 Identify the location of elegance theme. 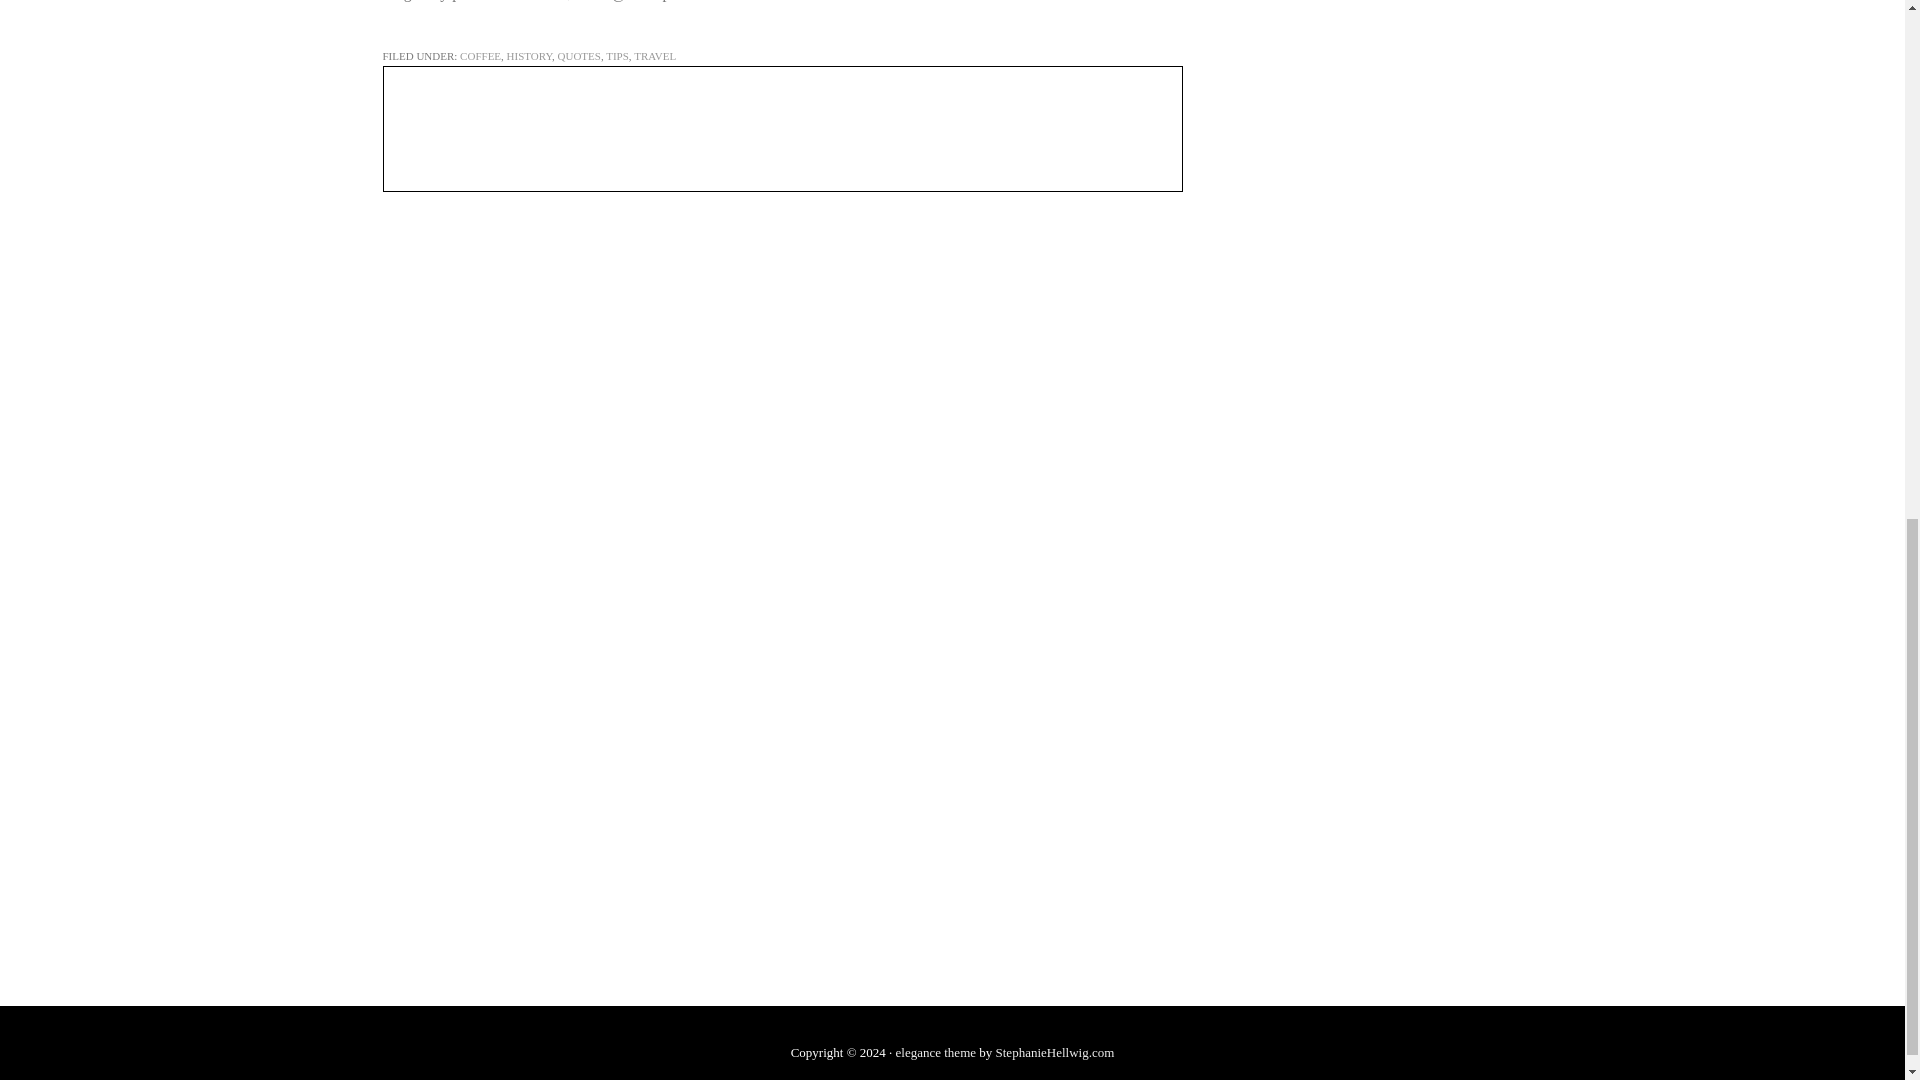
(936, 1052).